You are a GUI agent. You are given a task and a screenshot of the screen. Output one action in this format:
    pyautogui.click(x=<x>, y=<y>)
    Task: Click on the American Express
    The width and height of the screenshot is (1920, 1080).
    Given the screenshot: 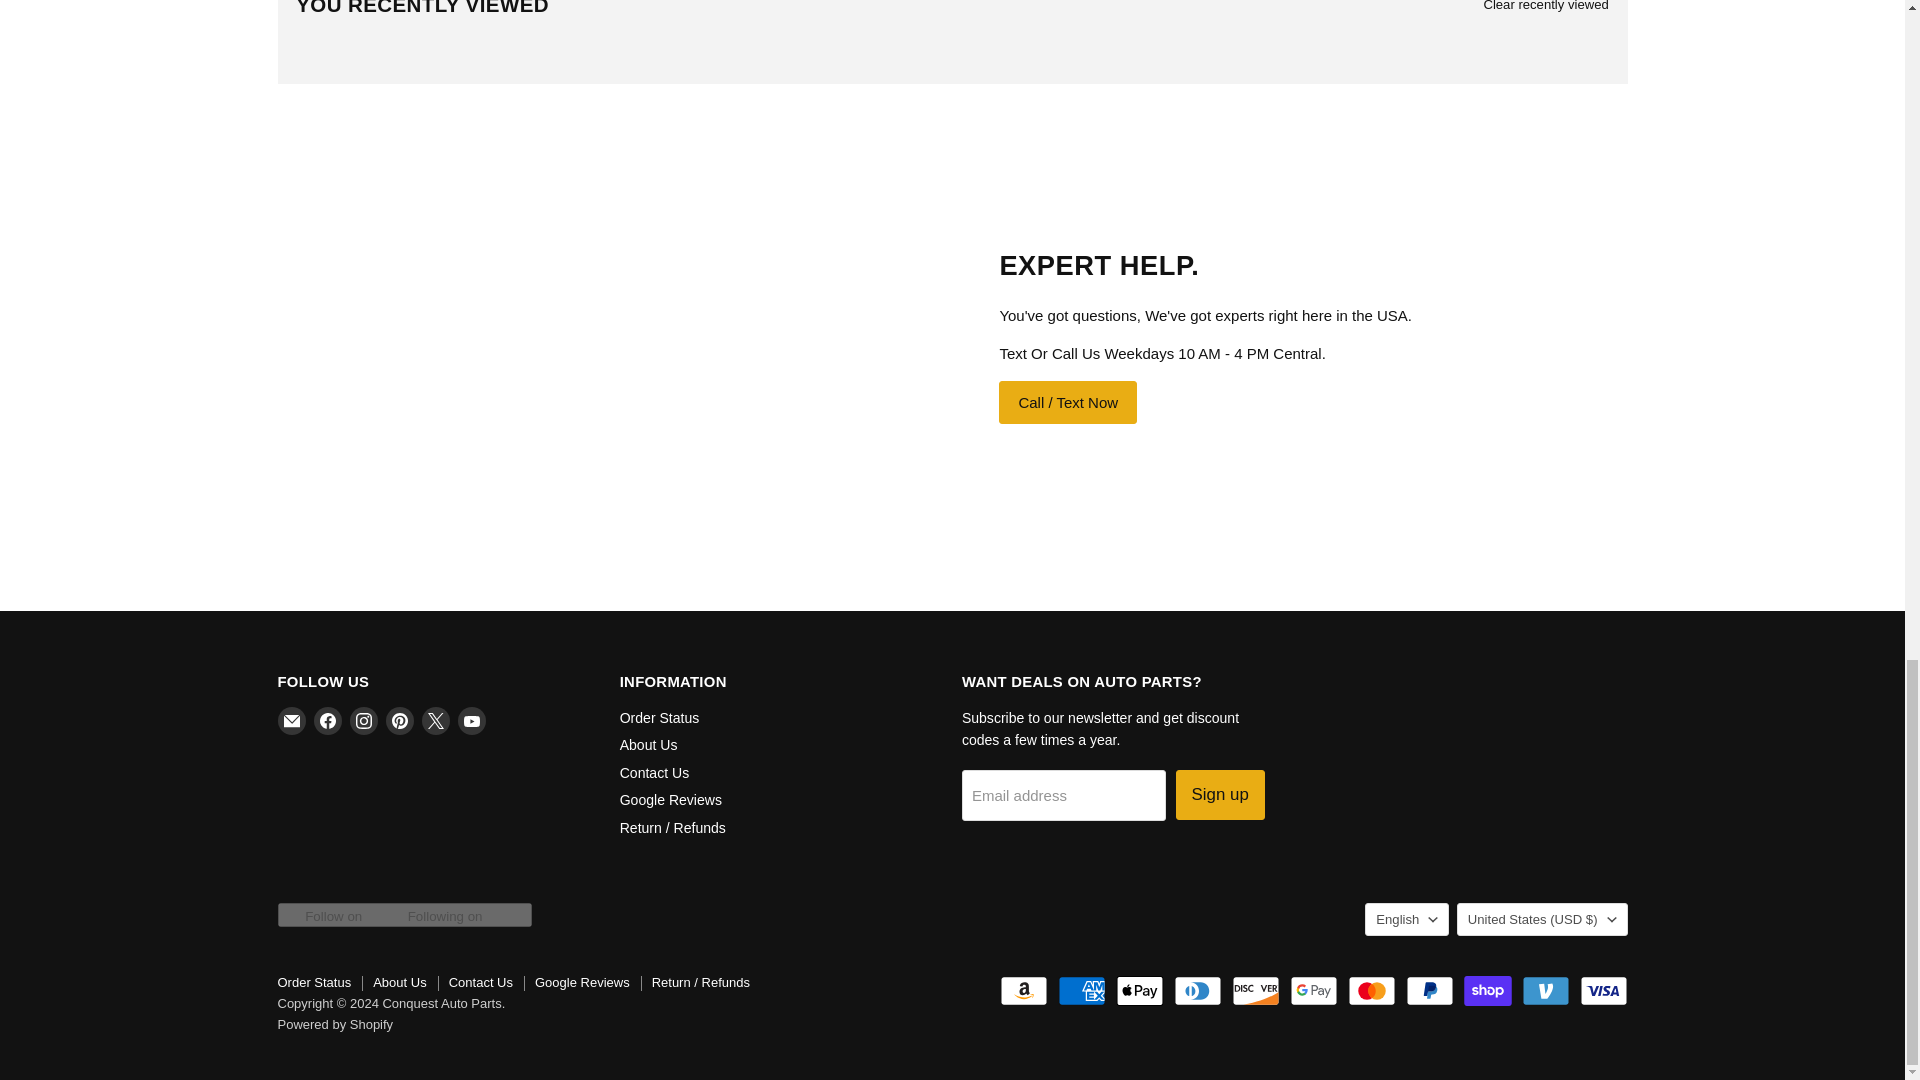 What is the action you would take?
    pyautogui.click(x=1081, y=990)
    